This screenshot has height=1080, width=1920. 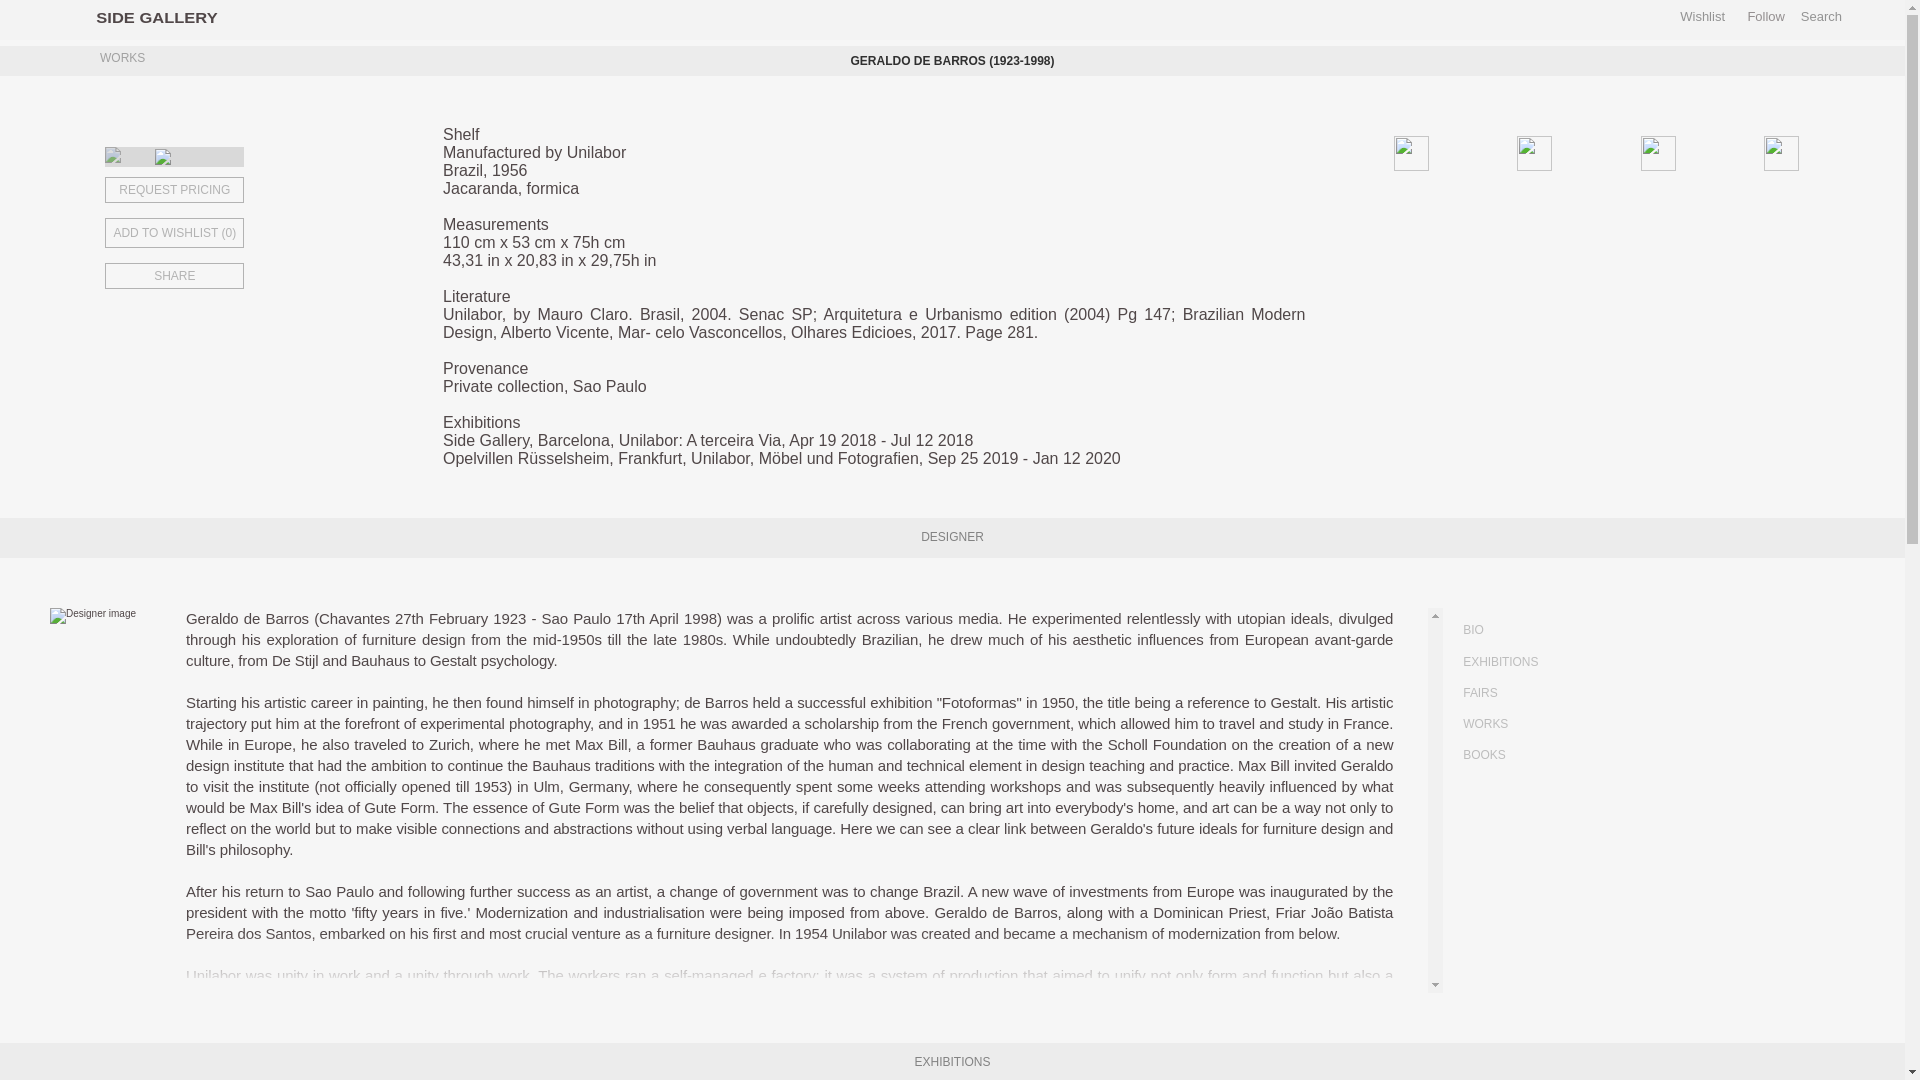 What do you see at coordinates (246, 228) in the screenshot?
I see `Bookmark This` at bounding box center [246, 228].